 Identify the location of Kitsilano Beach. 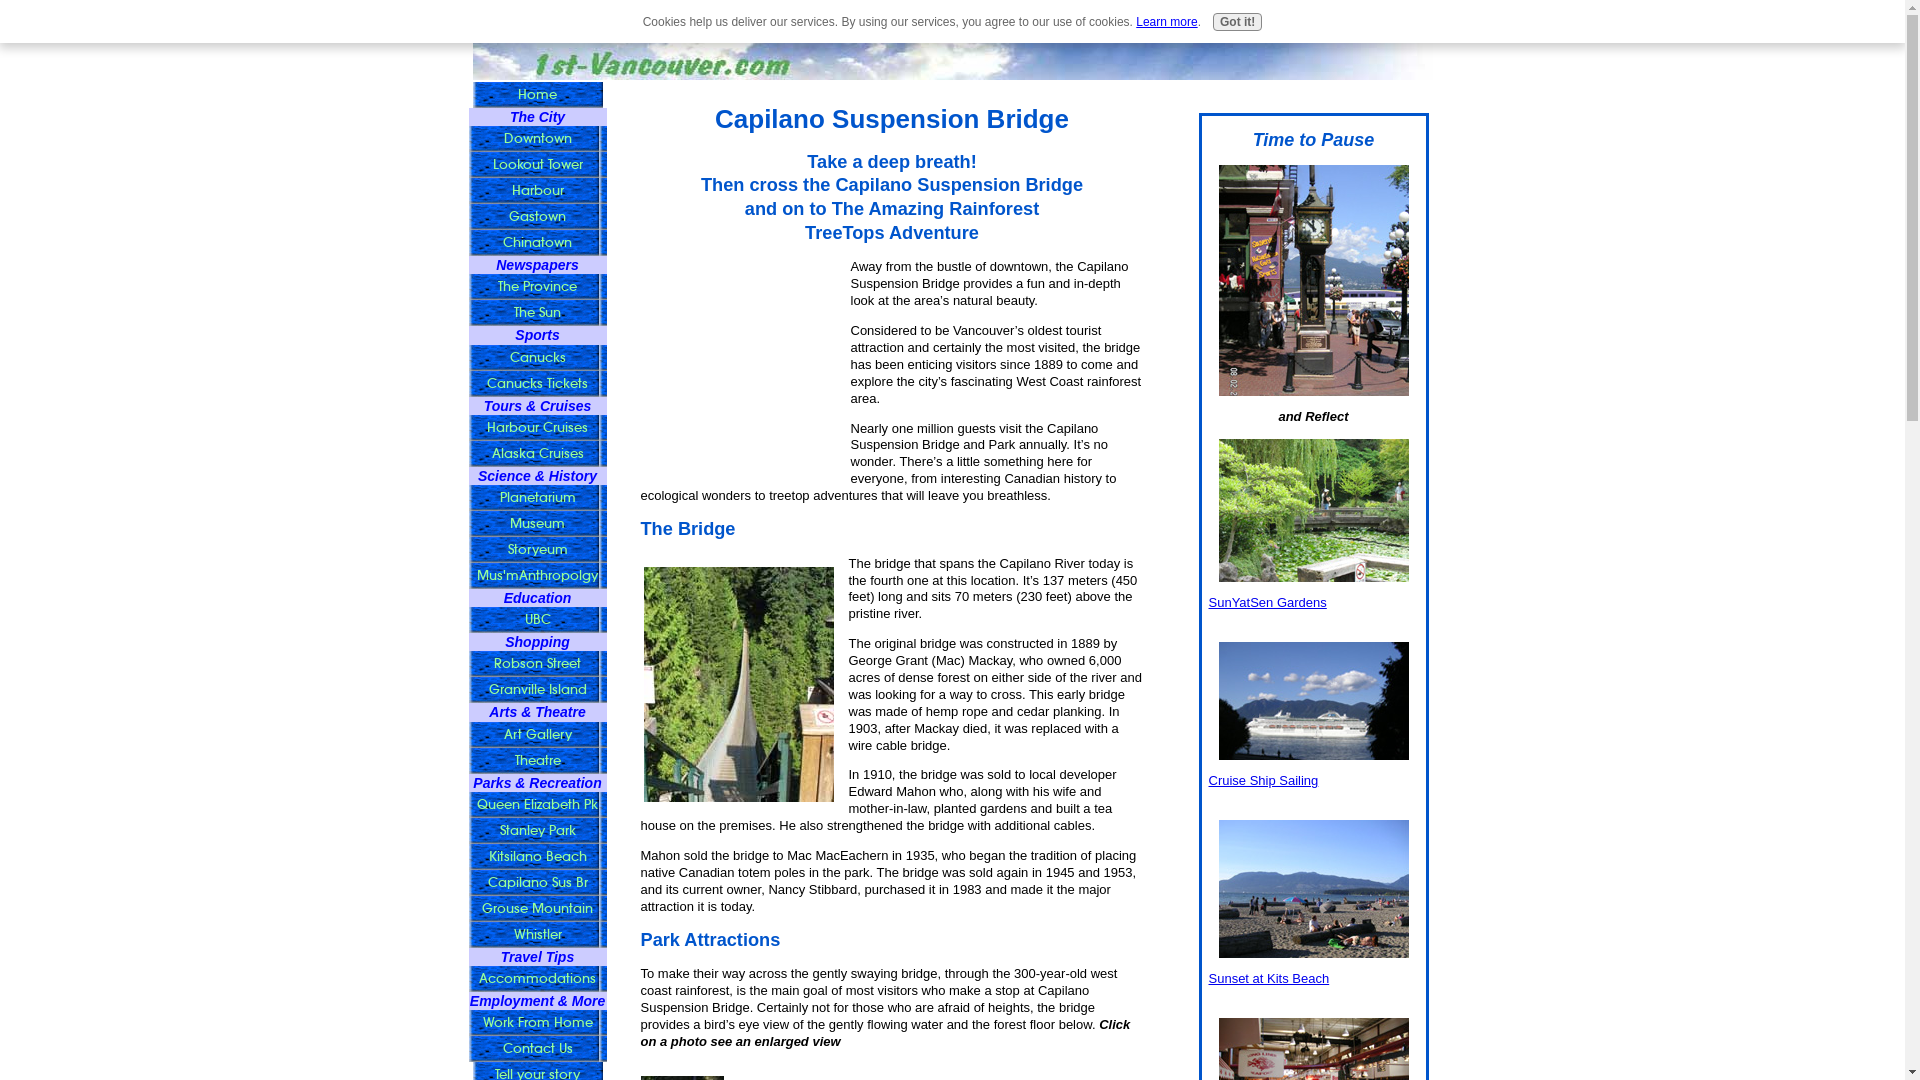
(537, 857).